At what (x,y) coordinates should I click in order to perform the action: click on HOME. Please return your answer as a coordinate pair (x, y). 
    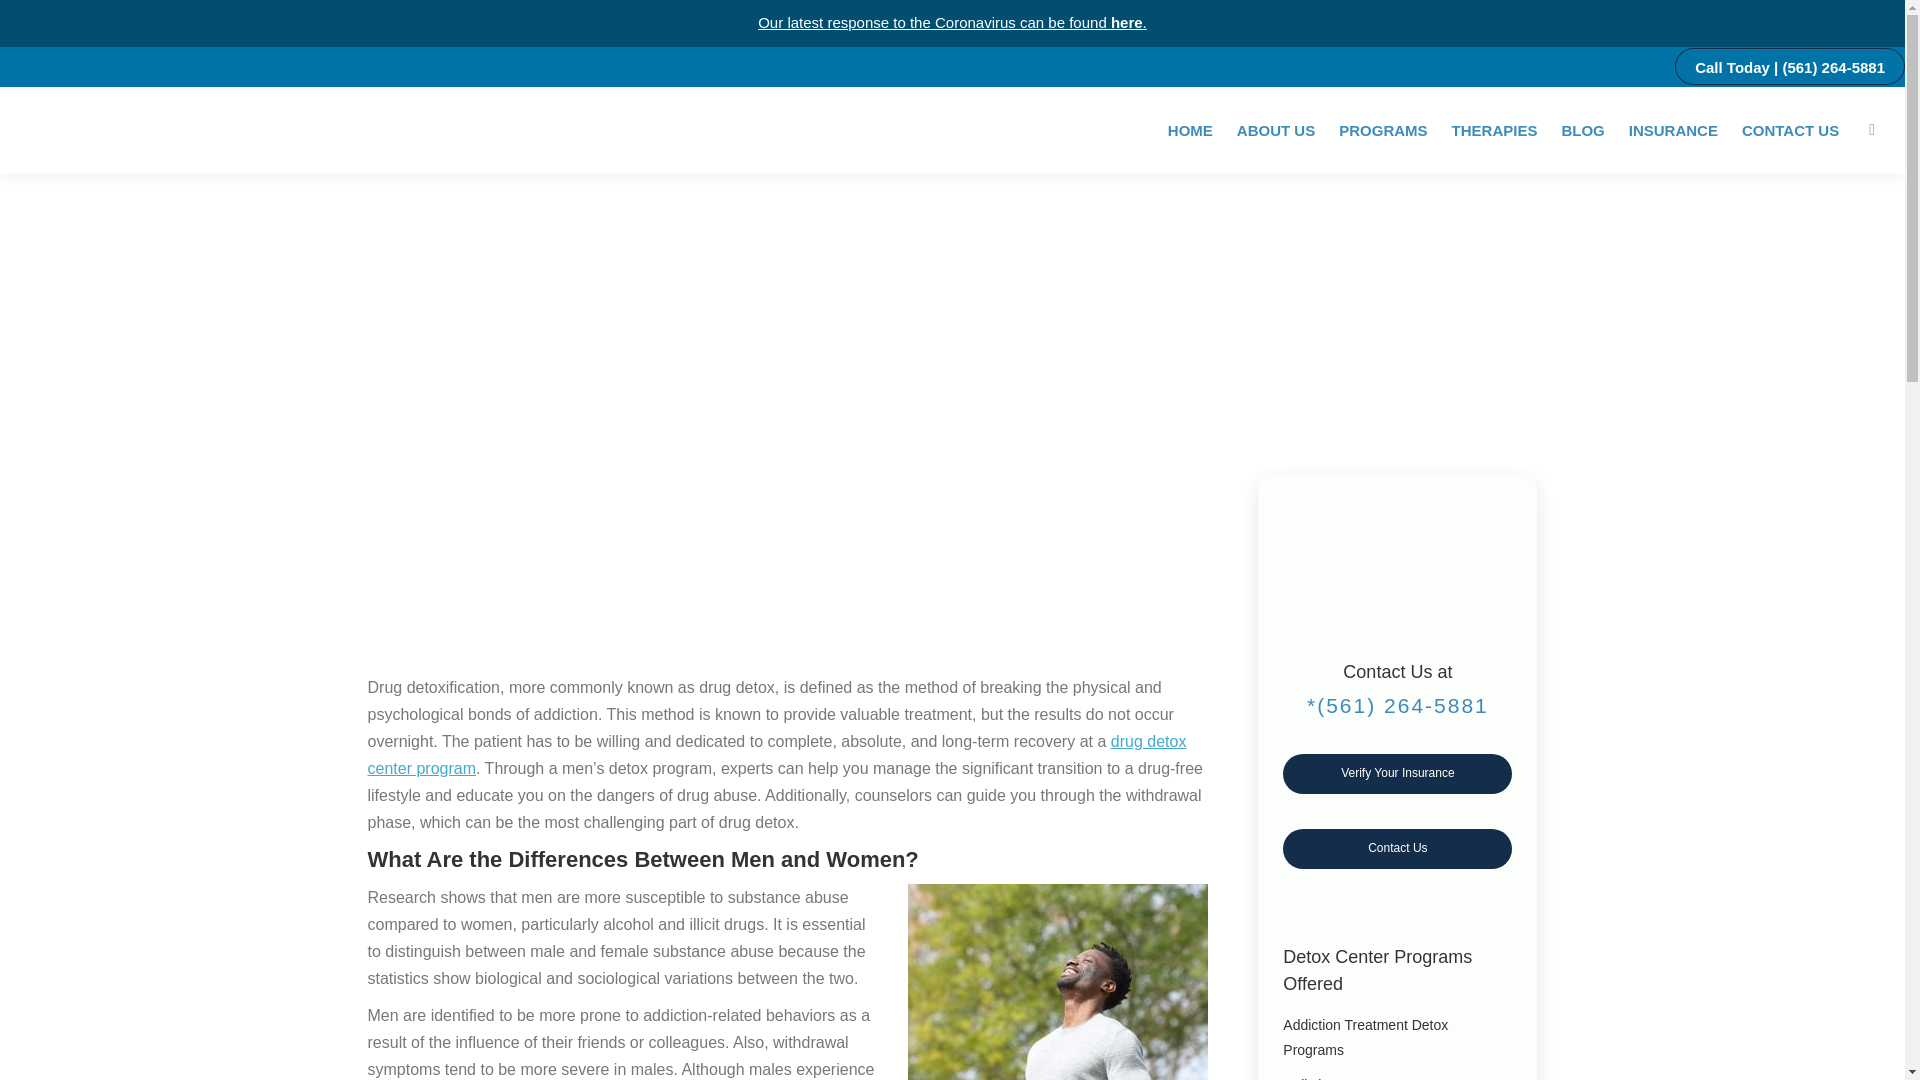
    Looking at the image, I should click on (1190, 128).